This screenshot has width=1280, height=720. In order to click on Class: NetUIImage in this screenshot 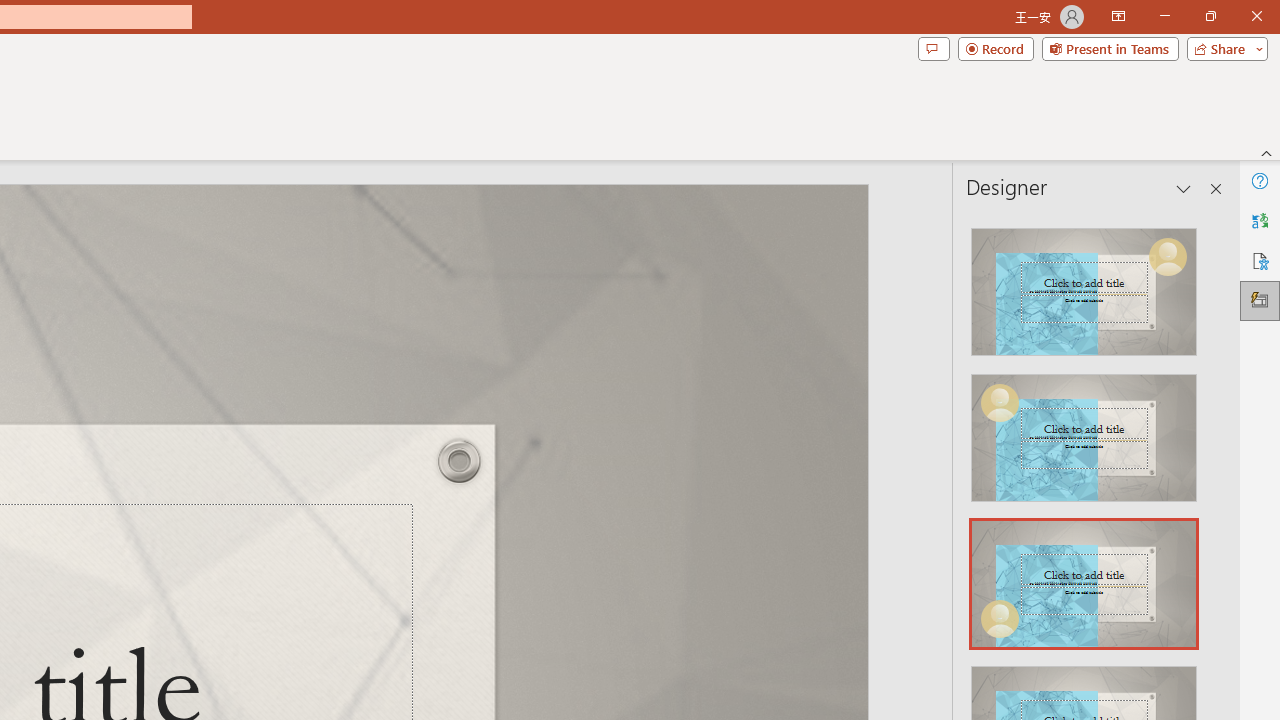, I will do `click(1083, 584)`.